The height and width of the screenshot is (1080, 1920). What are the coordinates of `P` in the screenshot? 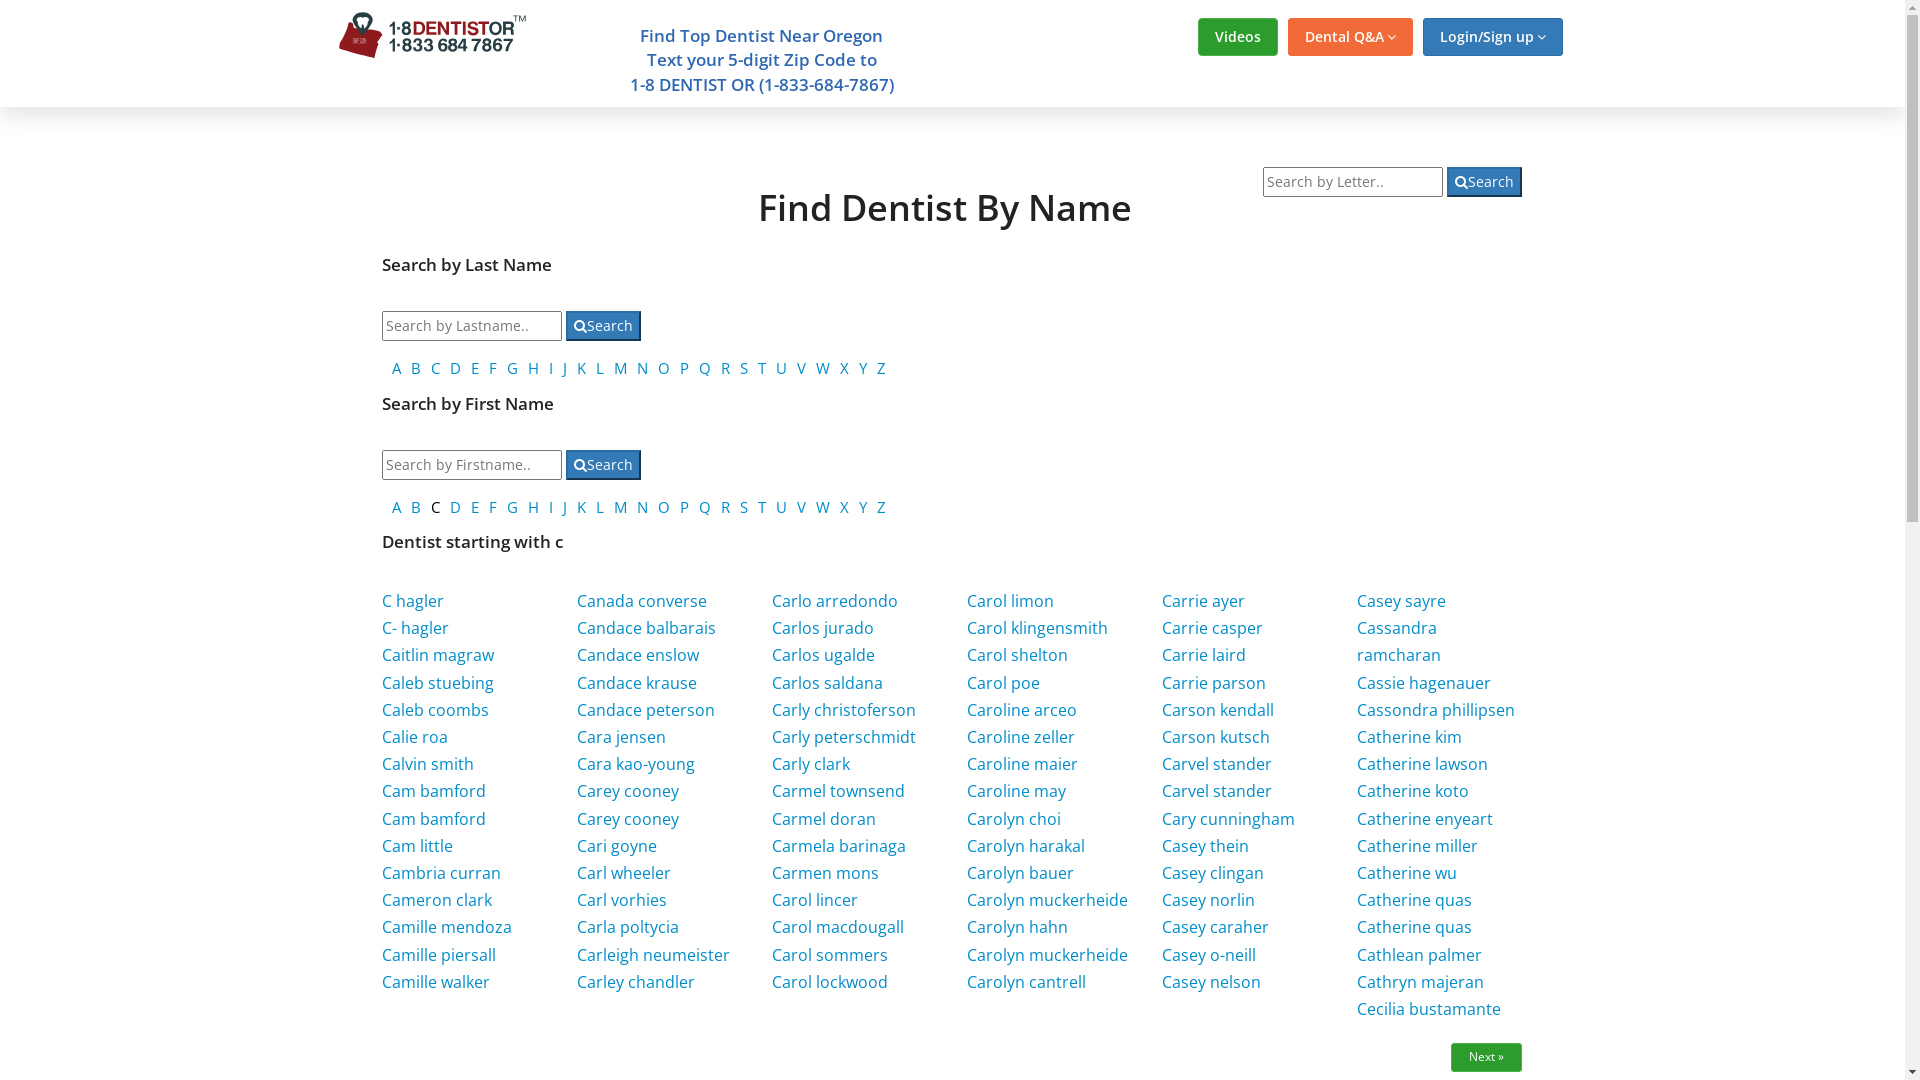 It's located at (684, 368).